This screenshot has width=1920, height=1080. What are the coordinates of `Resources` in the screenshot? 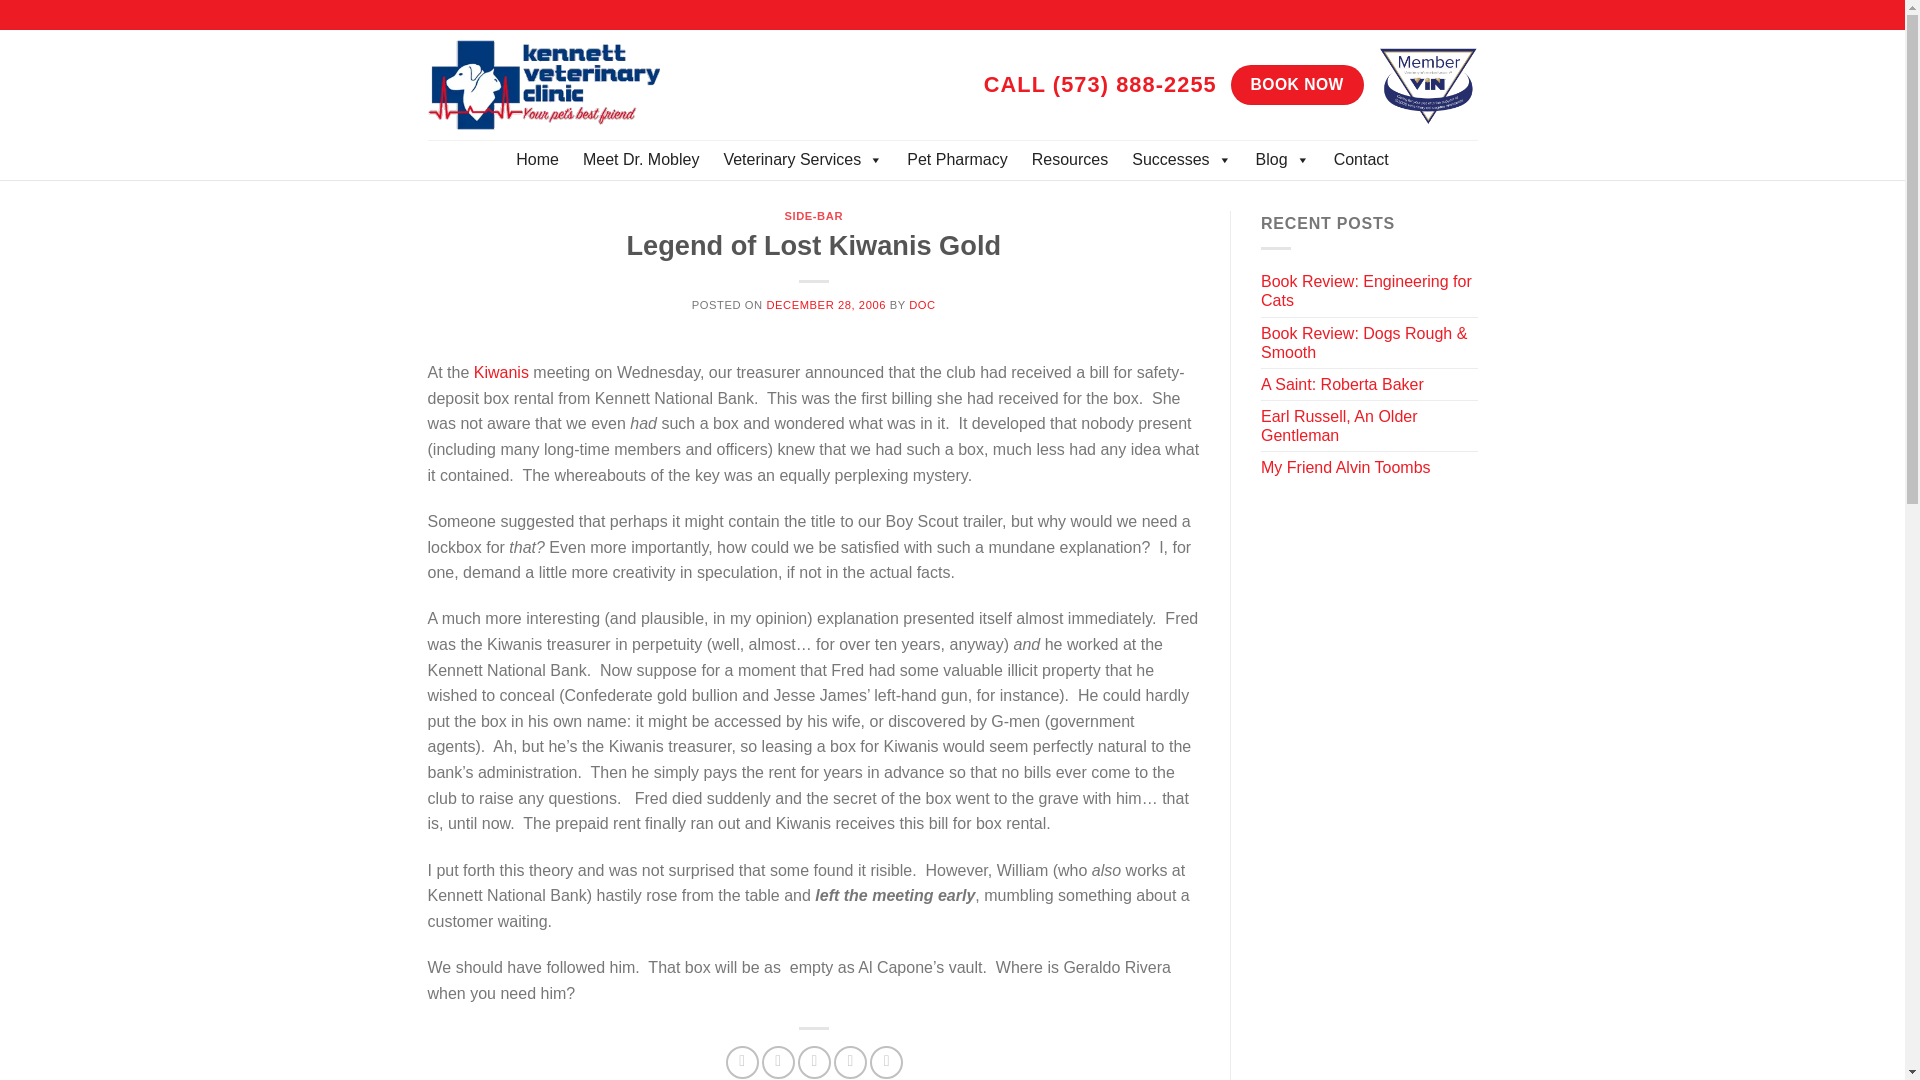 It's located at (1069, 160).